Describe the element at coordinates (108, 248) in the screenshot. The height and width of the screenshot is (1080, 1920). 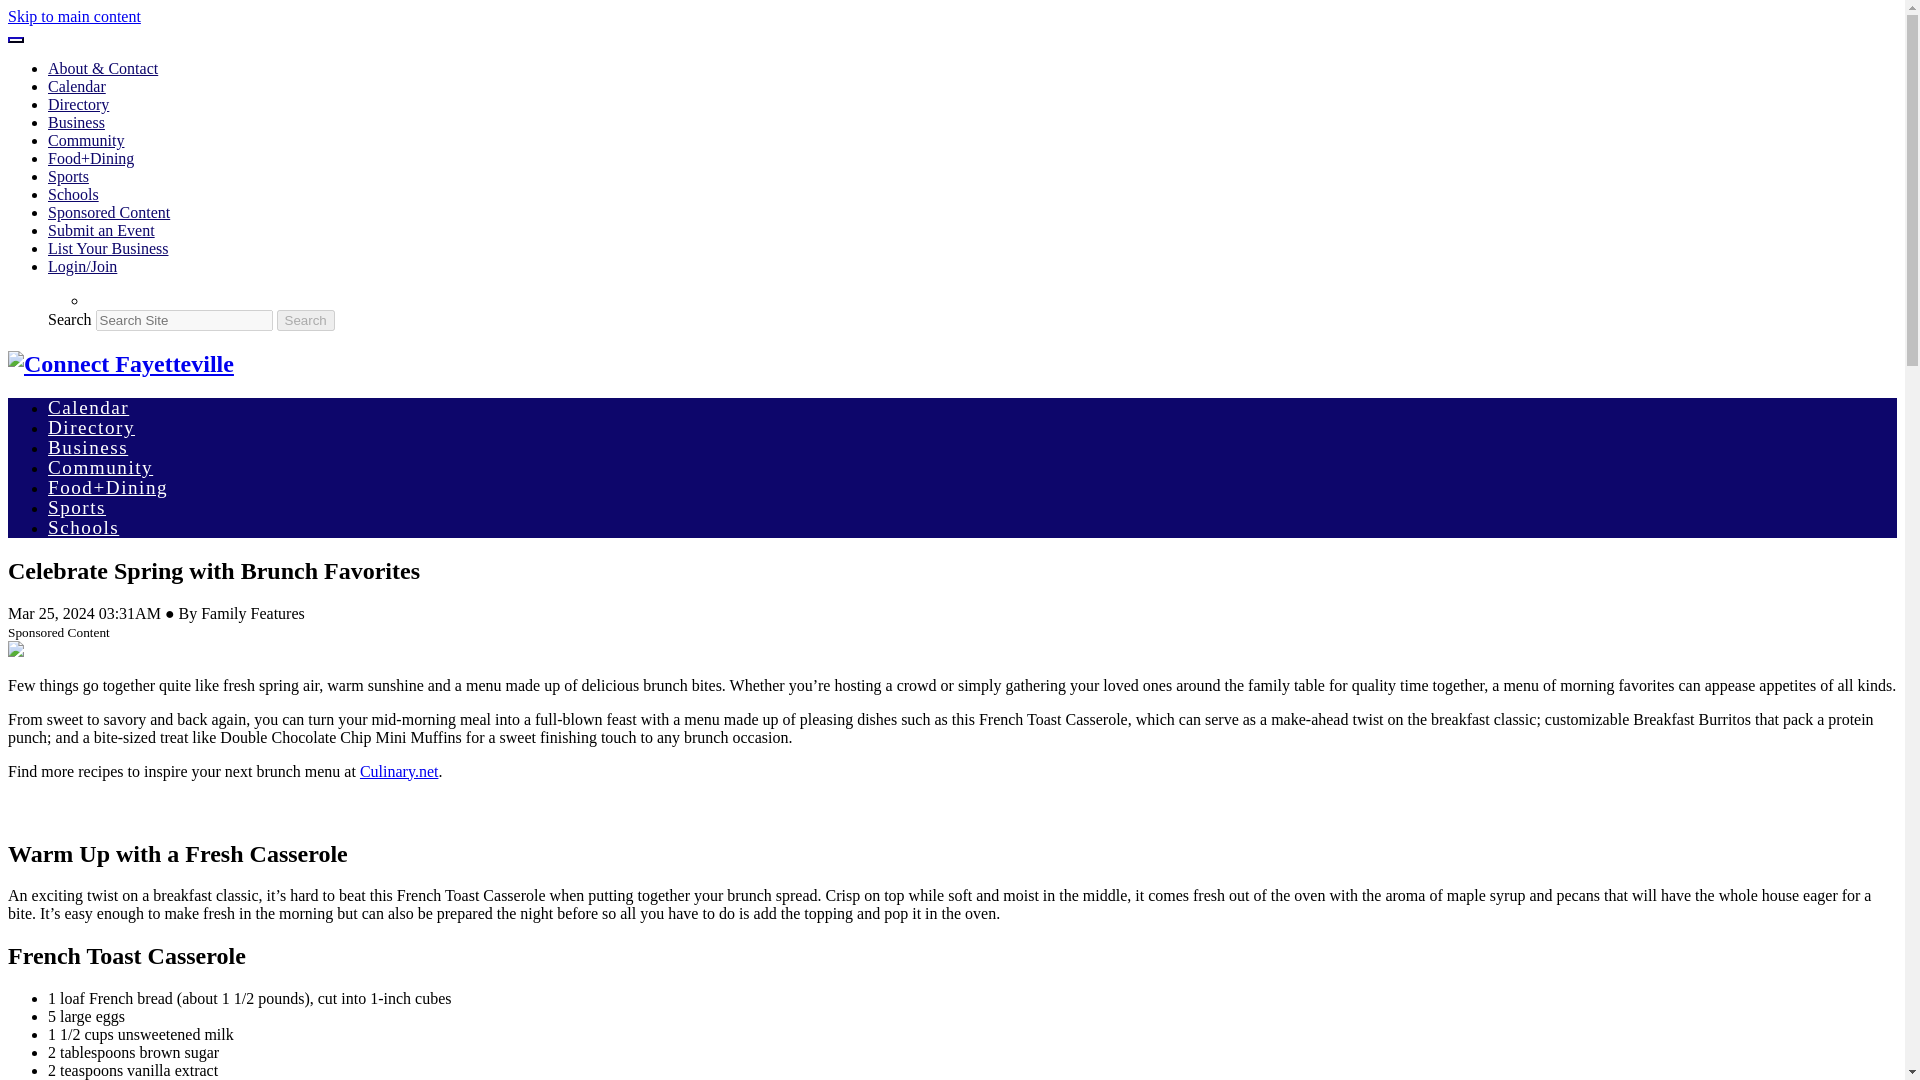
I see `List Your Business` at that location.